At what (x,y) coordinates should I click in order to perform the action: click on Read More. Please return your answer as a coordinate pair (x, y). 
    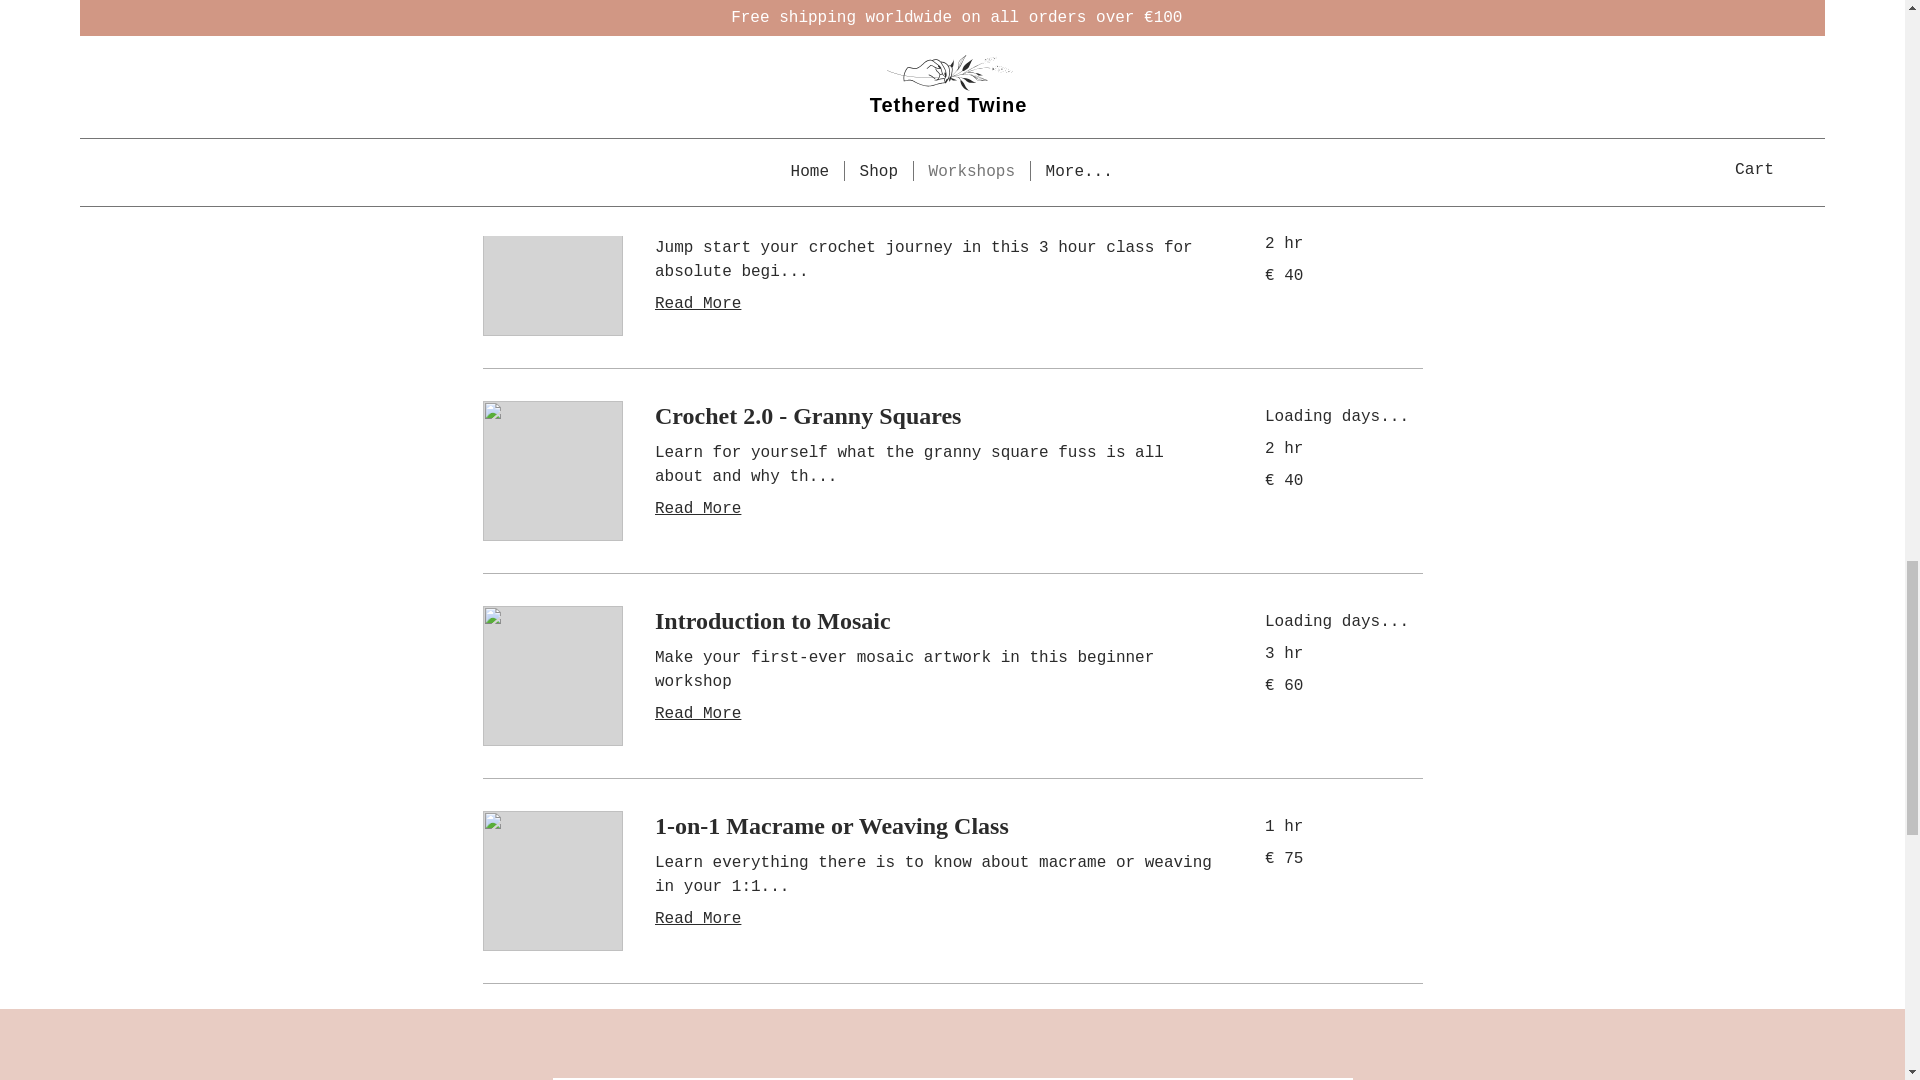
    Looking at the image, I should click on (934, 508).